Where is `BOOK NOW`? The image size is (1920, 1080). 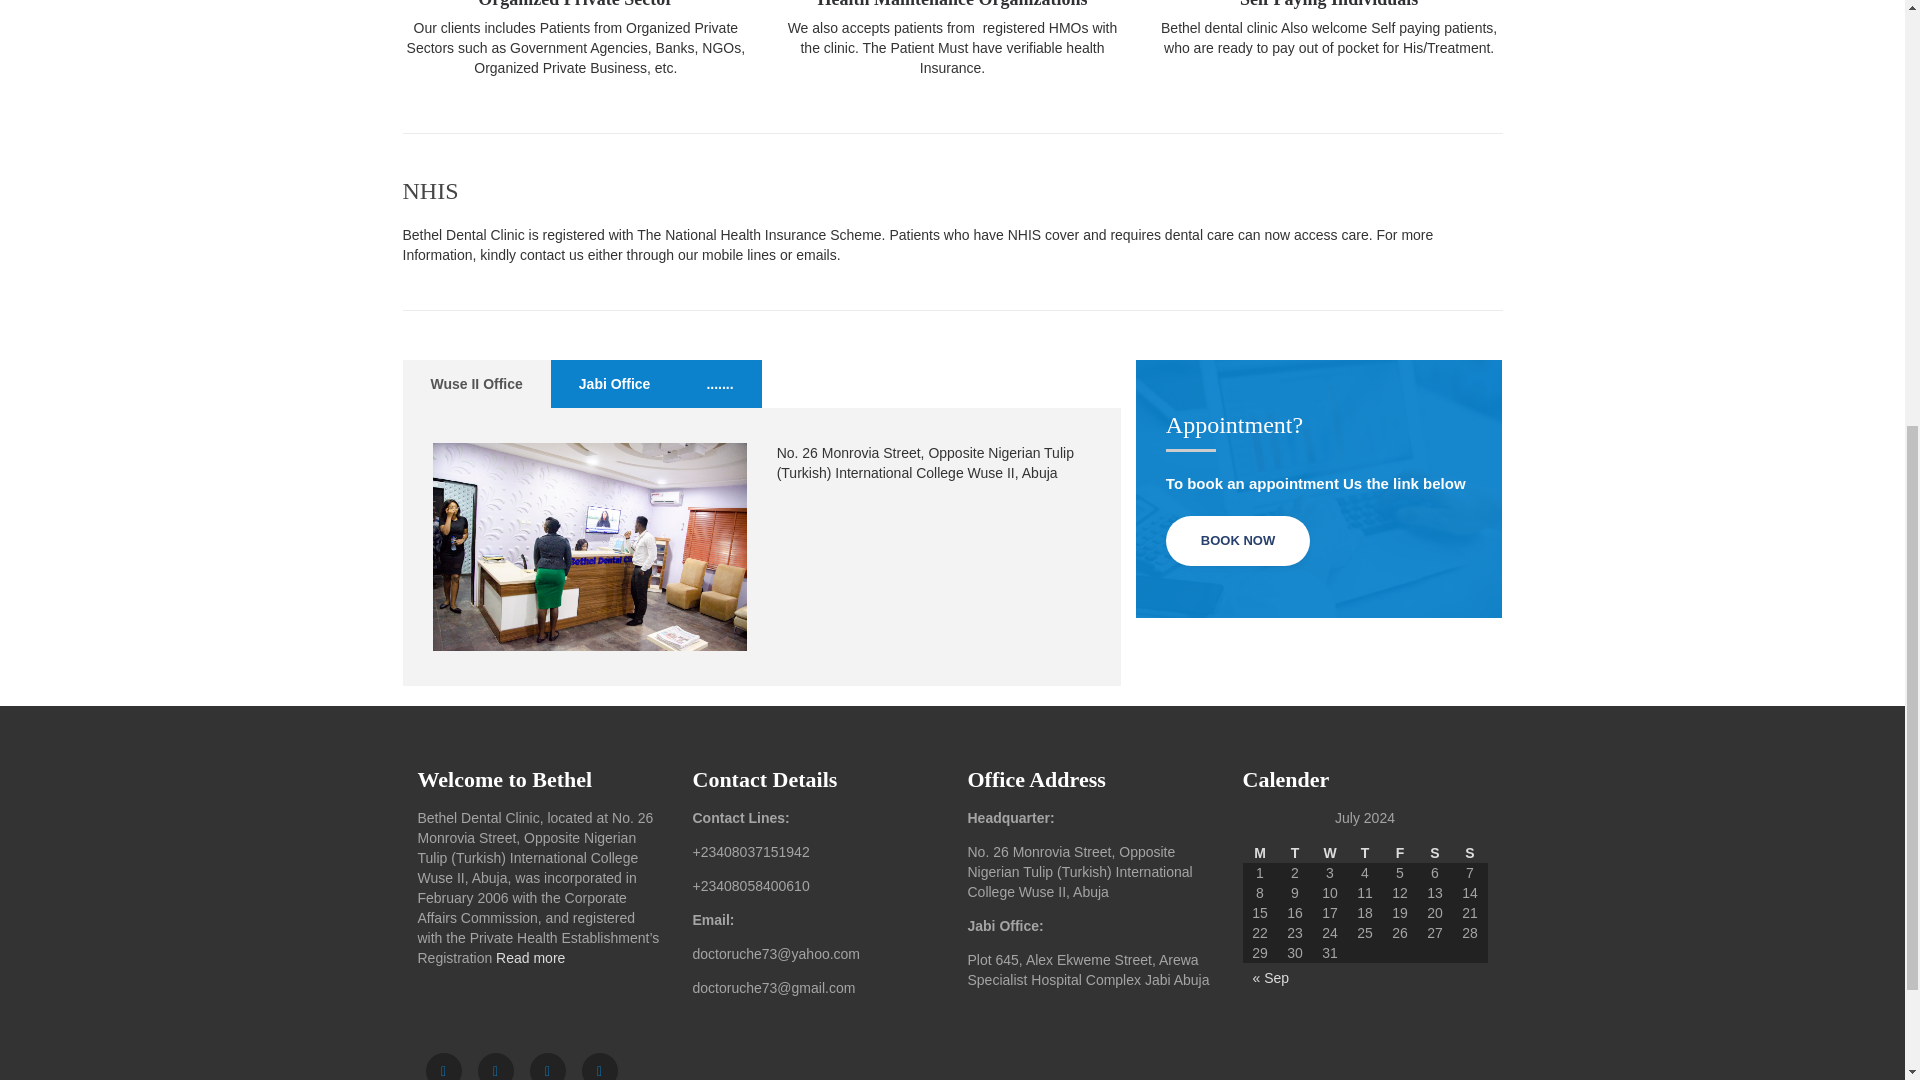
BOOK NOW is located at coordinates (1237, 540).